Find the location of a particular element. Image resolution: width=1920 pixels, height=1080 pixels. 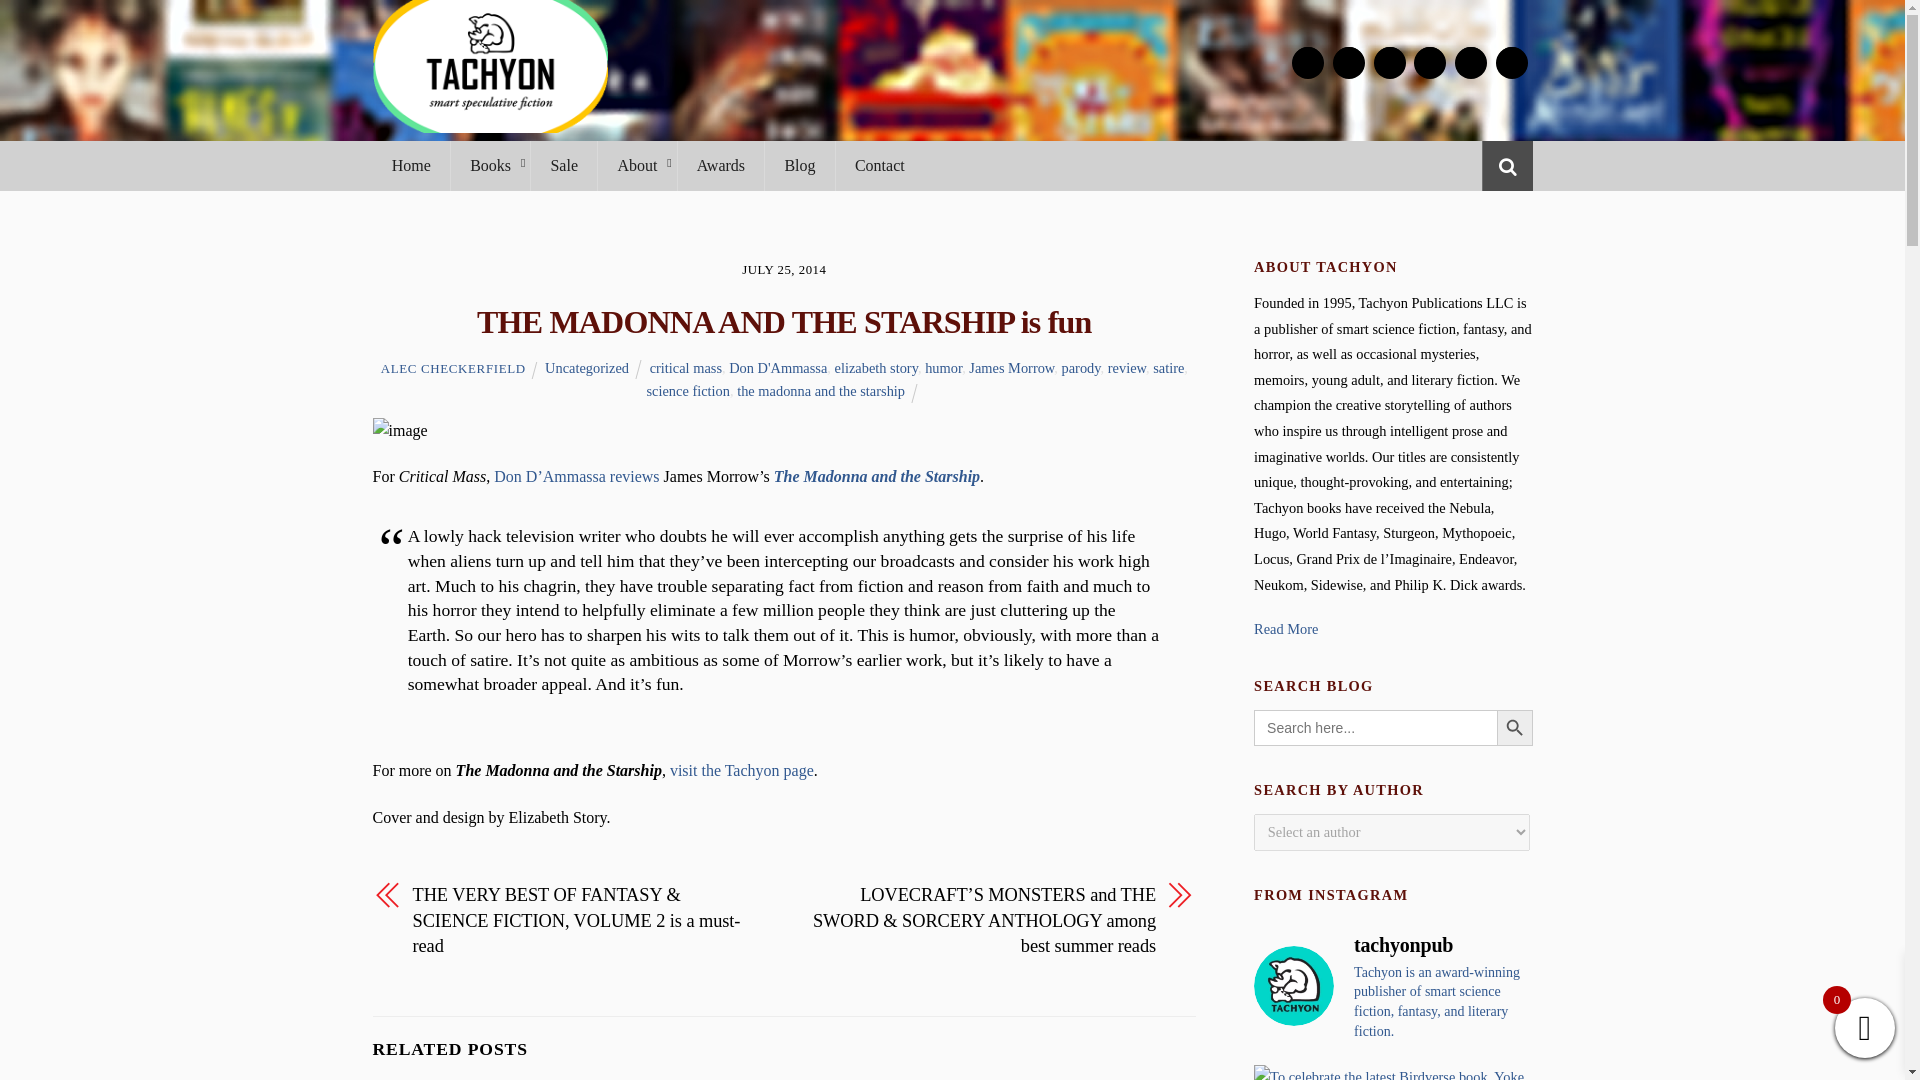

Tachyon Publications is located at coordinates (489, 122).